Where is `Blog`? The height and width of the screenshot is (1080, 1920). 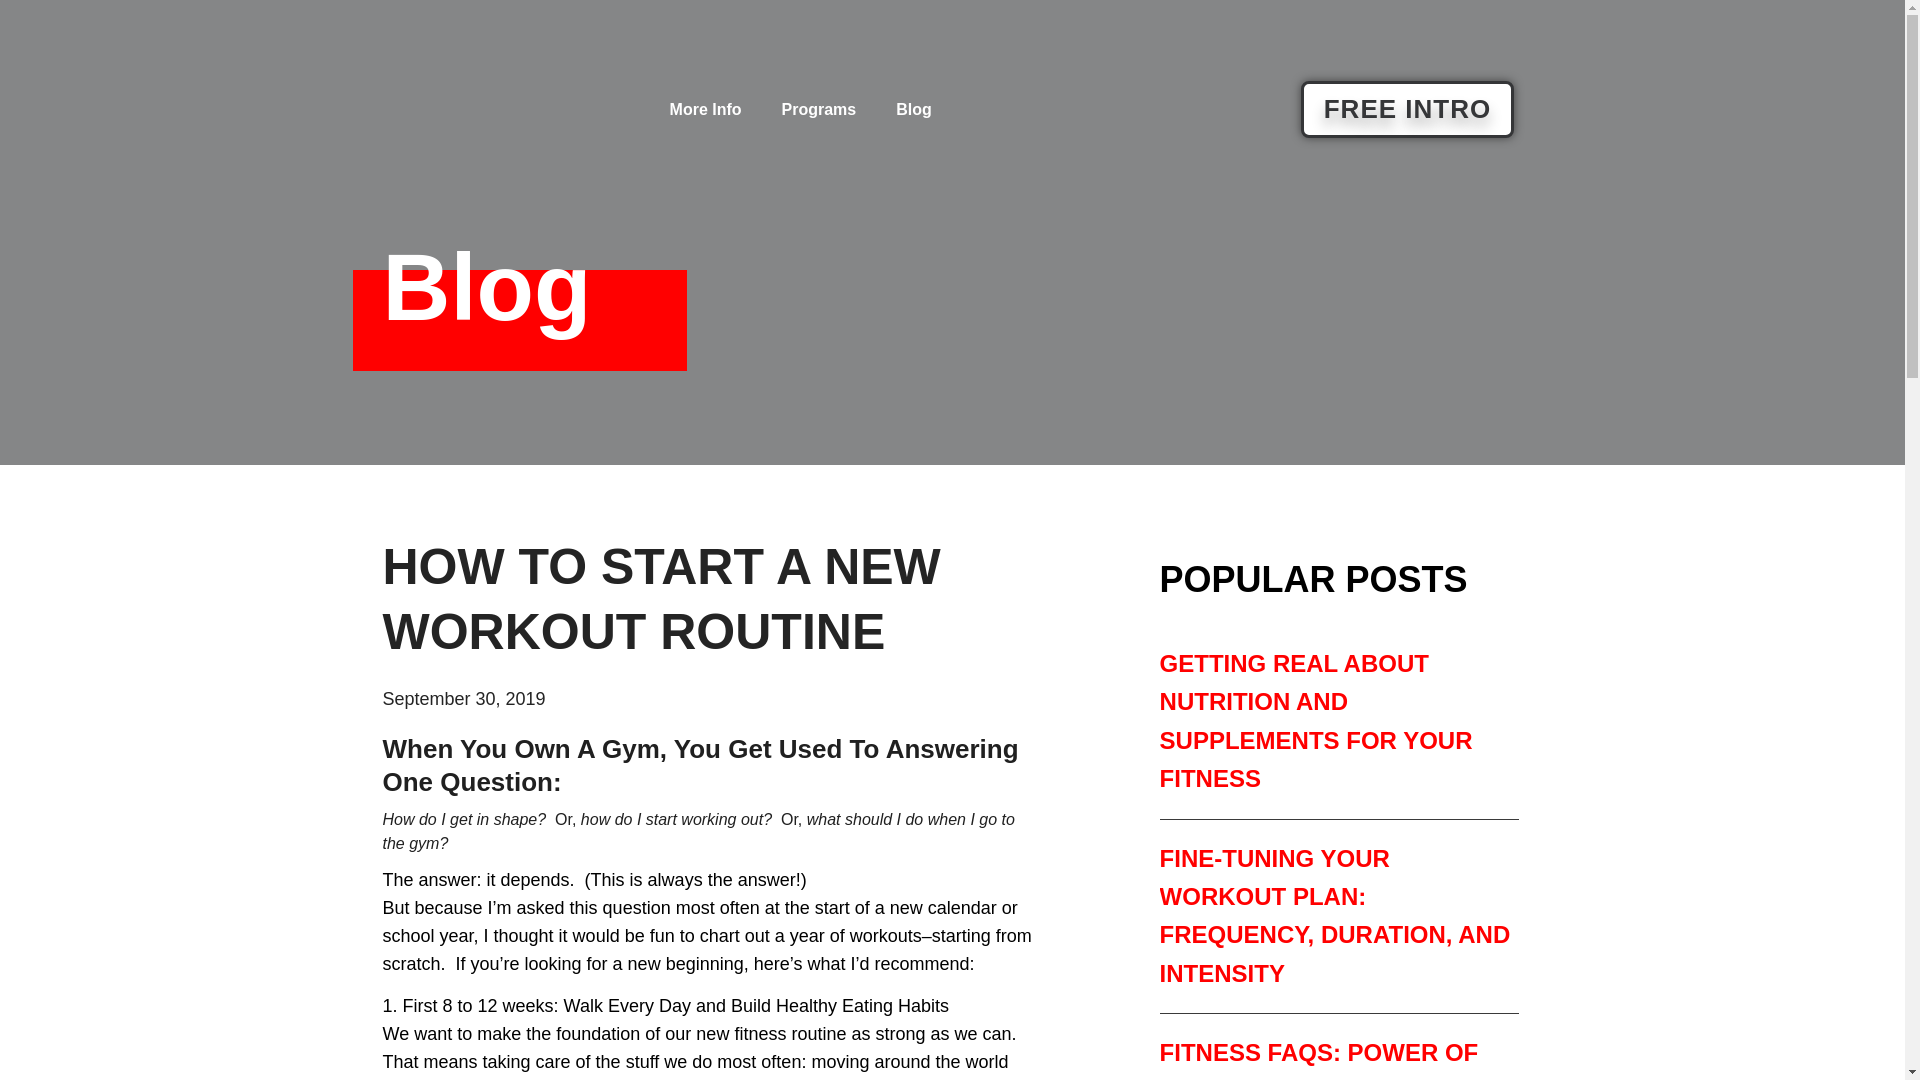 Blog is located at coordinates (914, 110).